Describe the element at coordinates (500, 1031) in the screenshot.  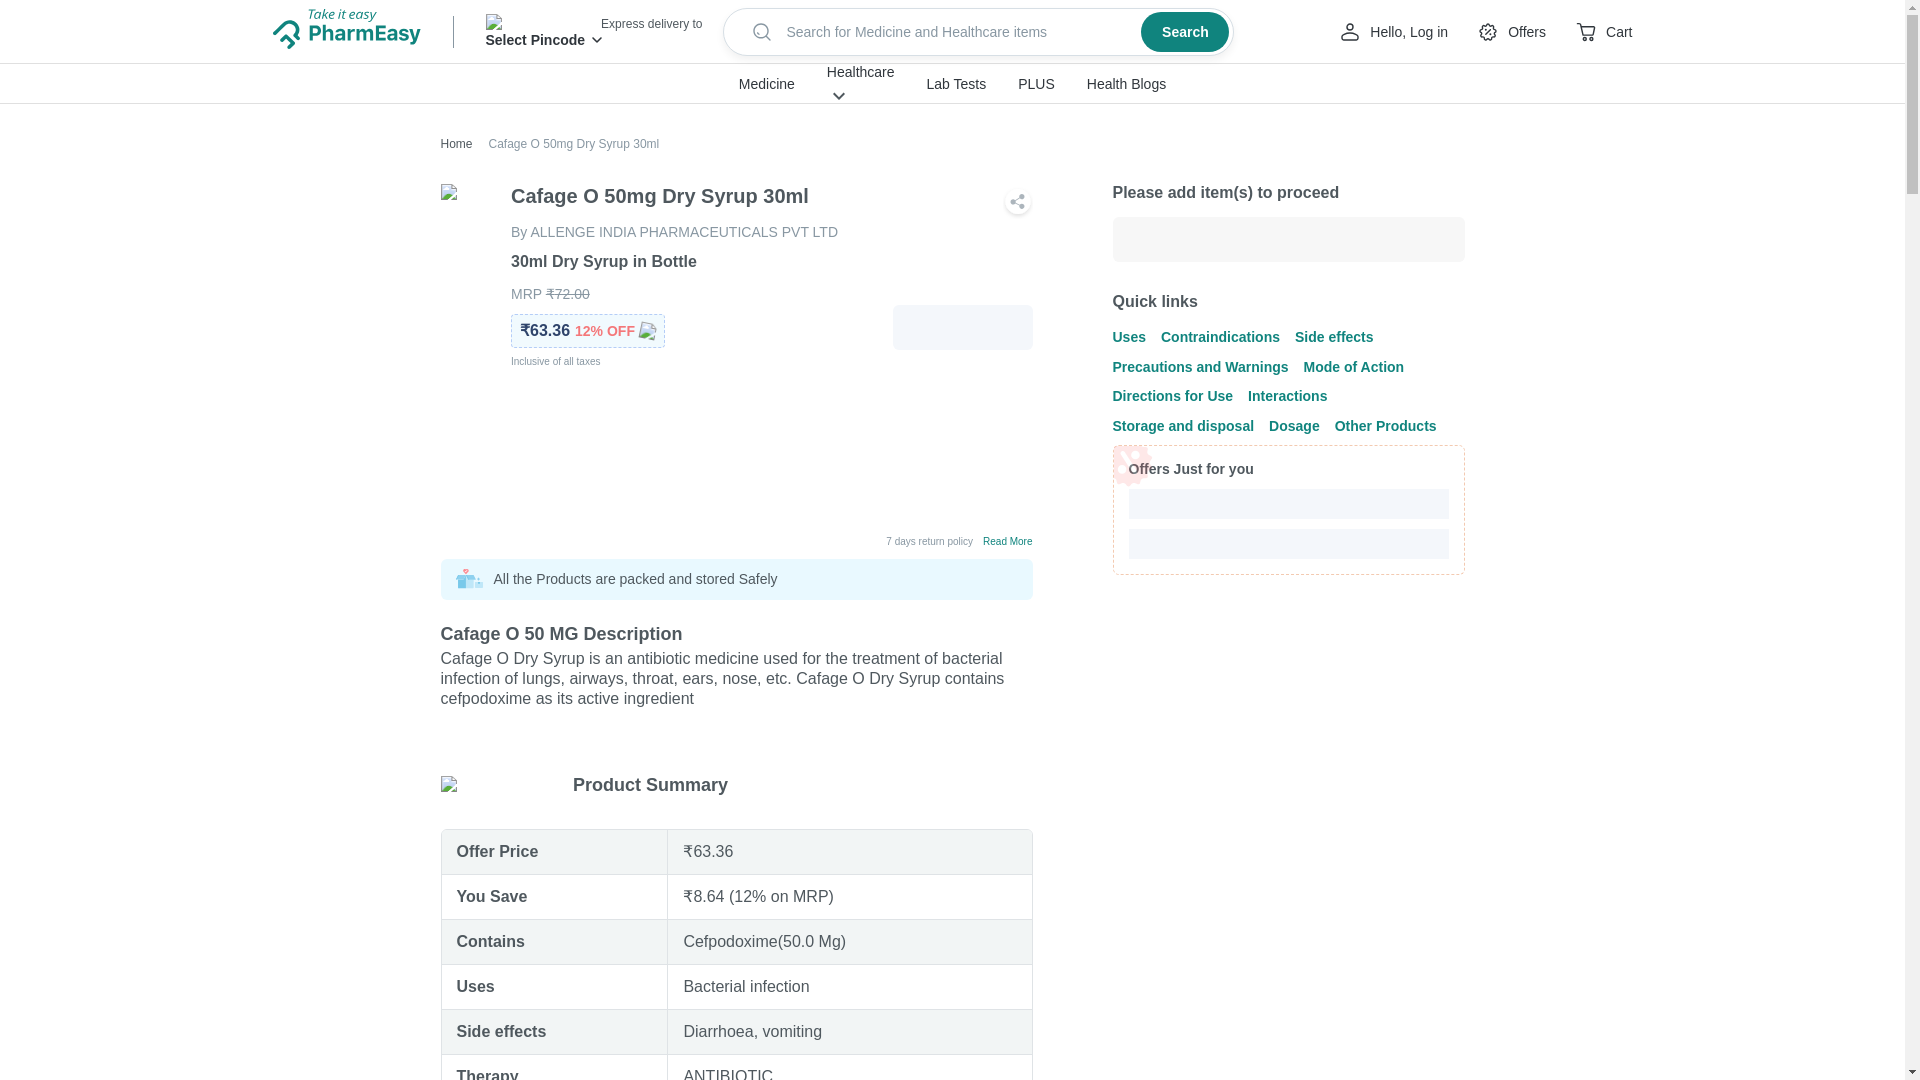
I see `Side effects` at that location.